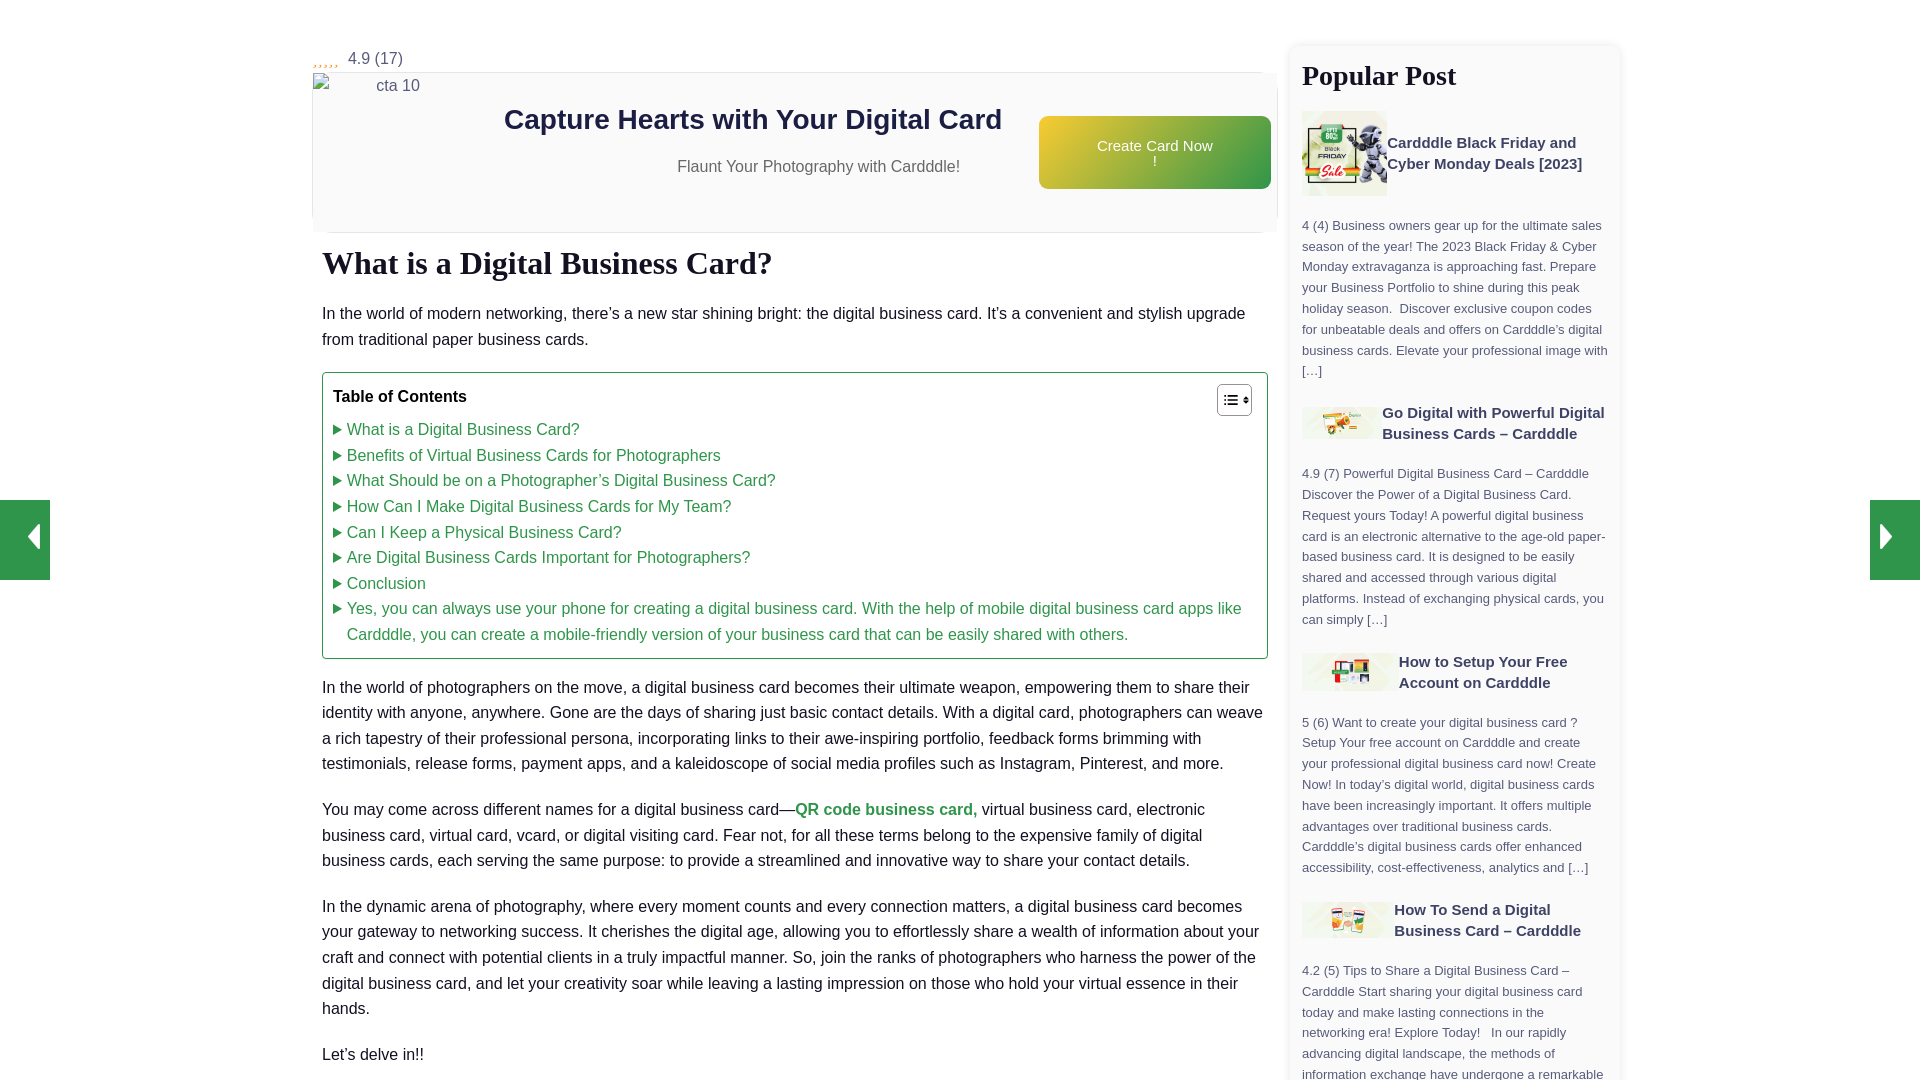  Describe the element at coordinates (541, 558) in the screenshot. I see `Are Digital Business Cards Important for Photographers?` at that location.